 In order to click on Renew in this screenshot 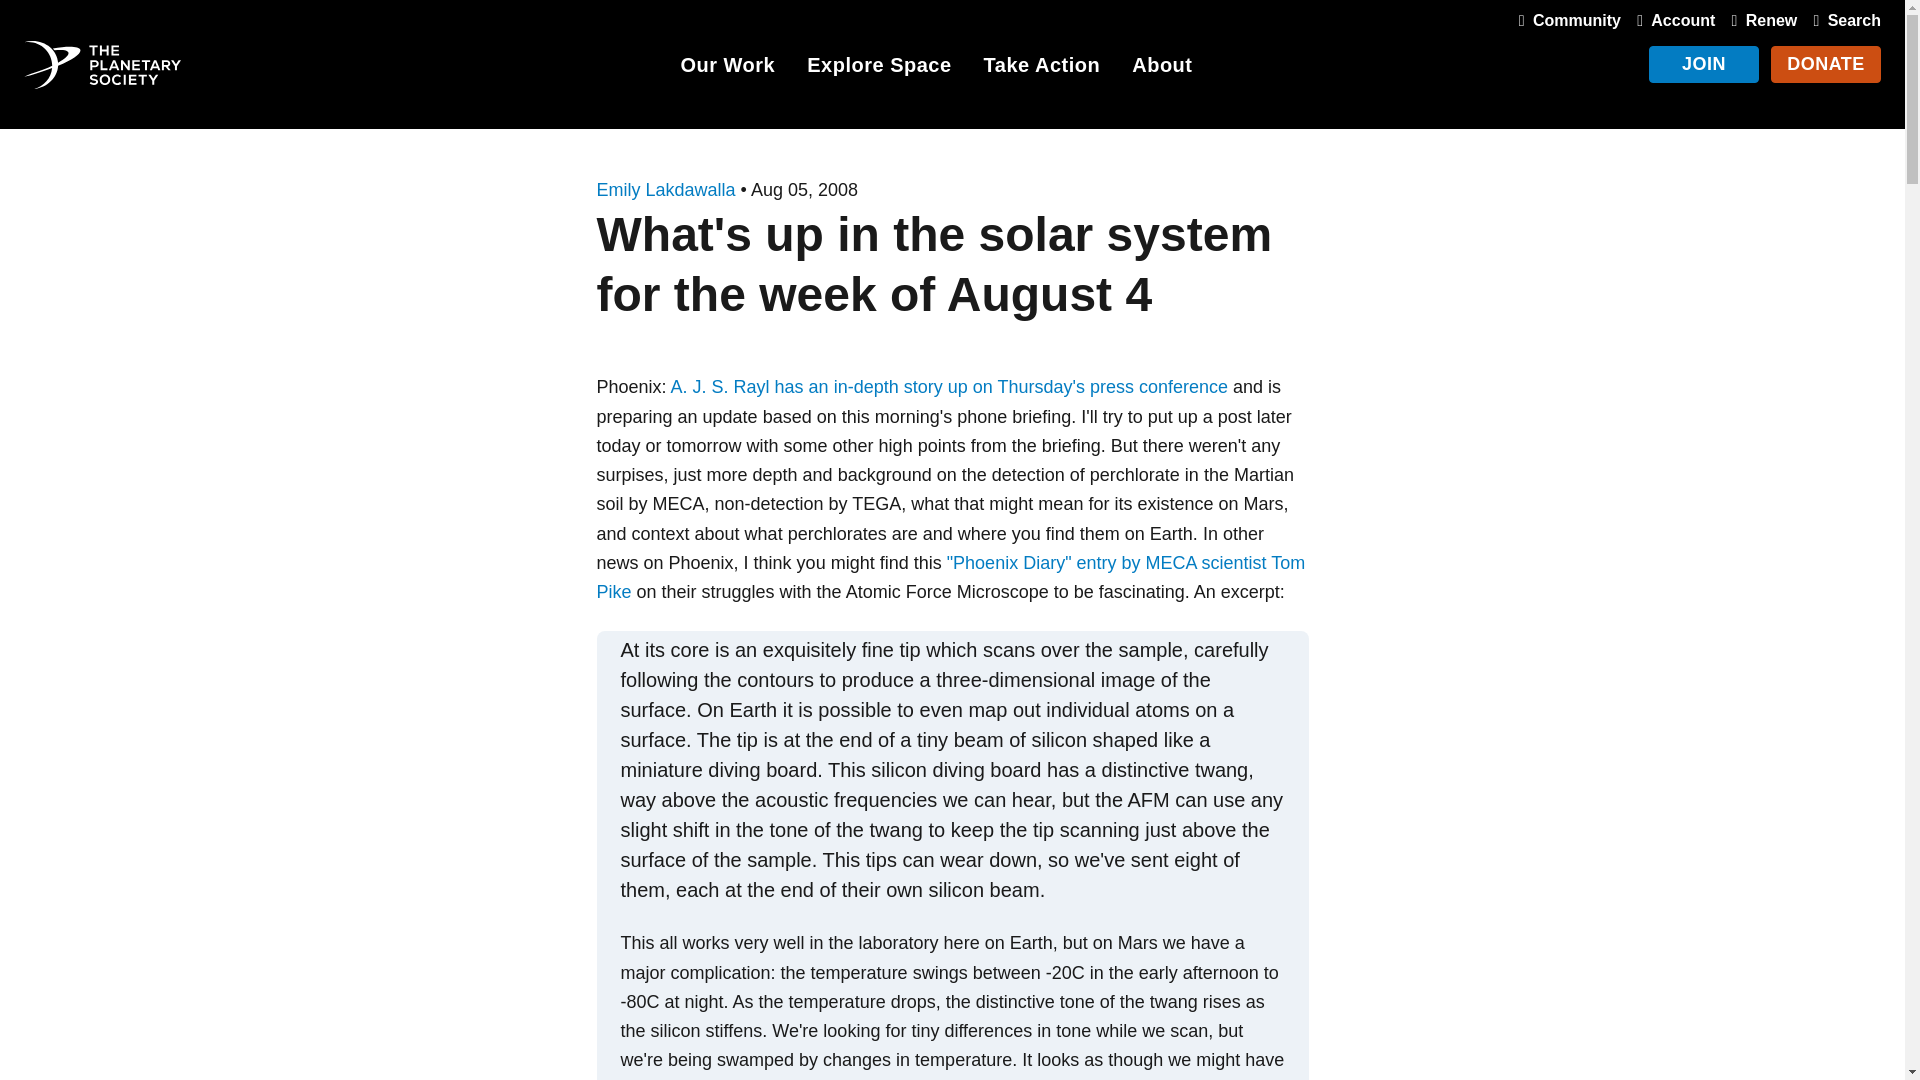, I will do `click(1760, 20)`.